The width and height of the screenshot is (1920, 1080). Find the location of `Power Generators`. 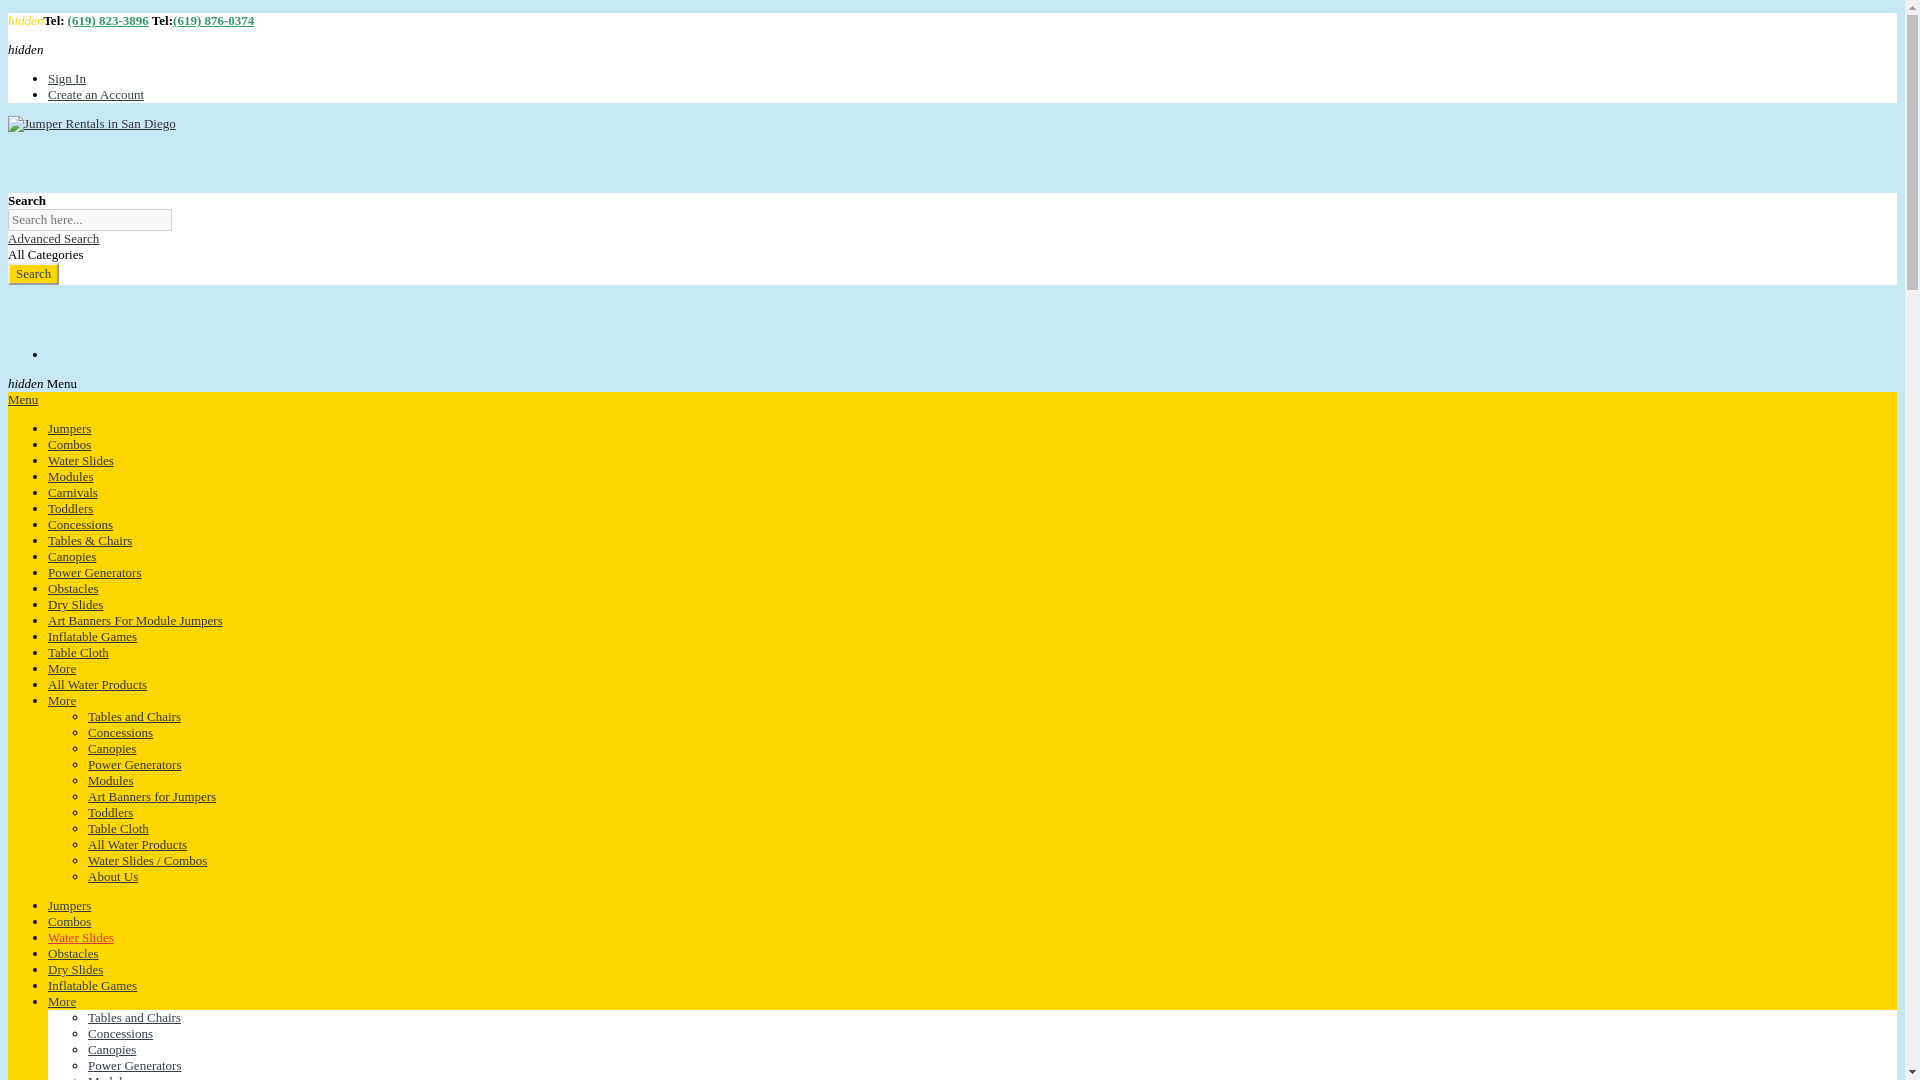

Power Generators is located at coordinates (135, 764).